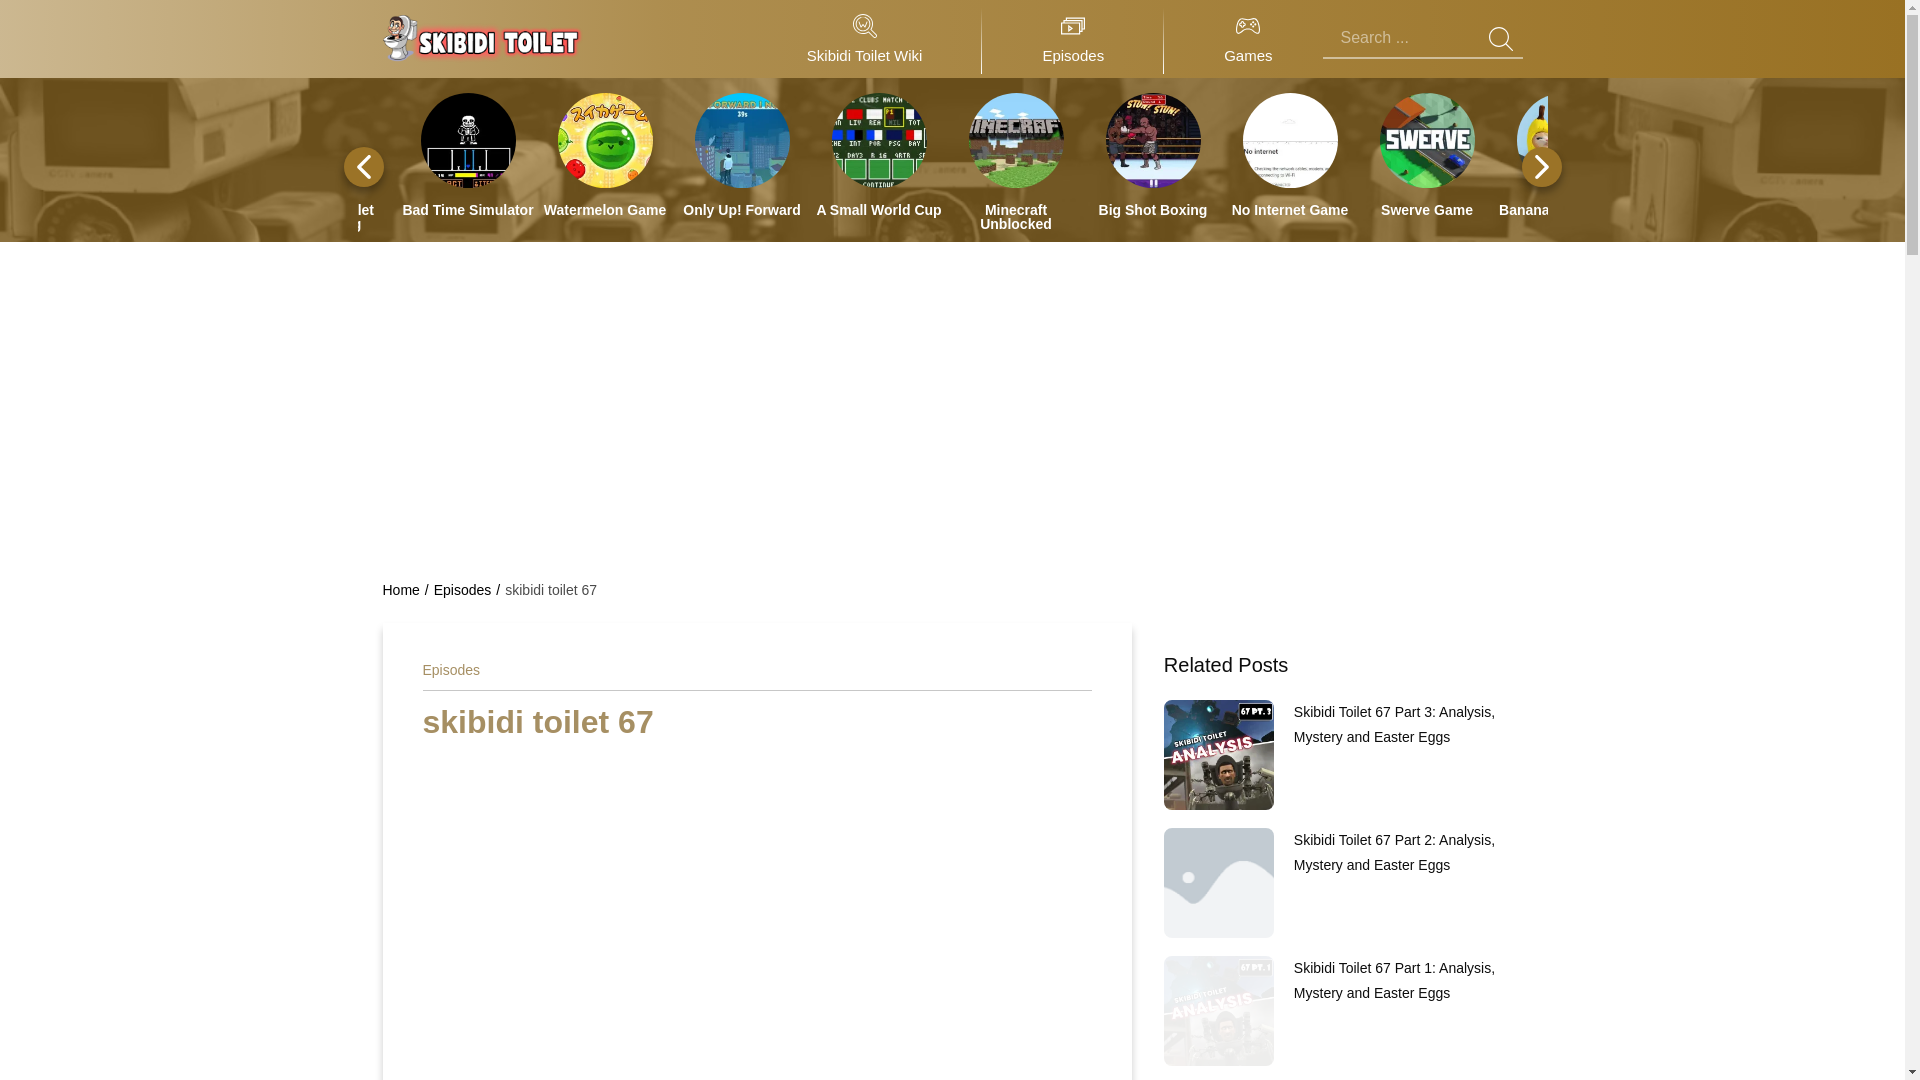 This screenshot has width=1920, height=1080. Describe the element at coordinates (604, 154) in the screenshot. I see `Watermelon Game` at that location.